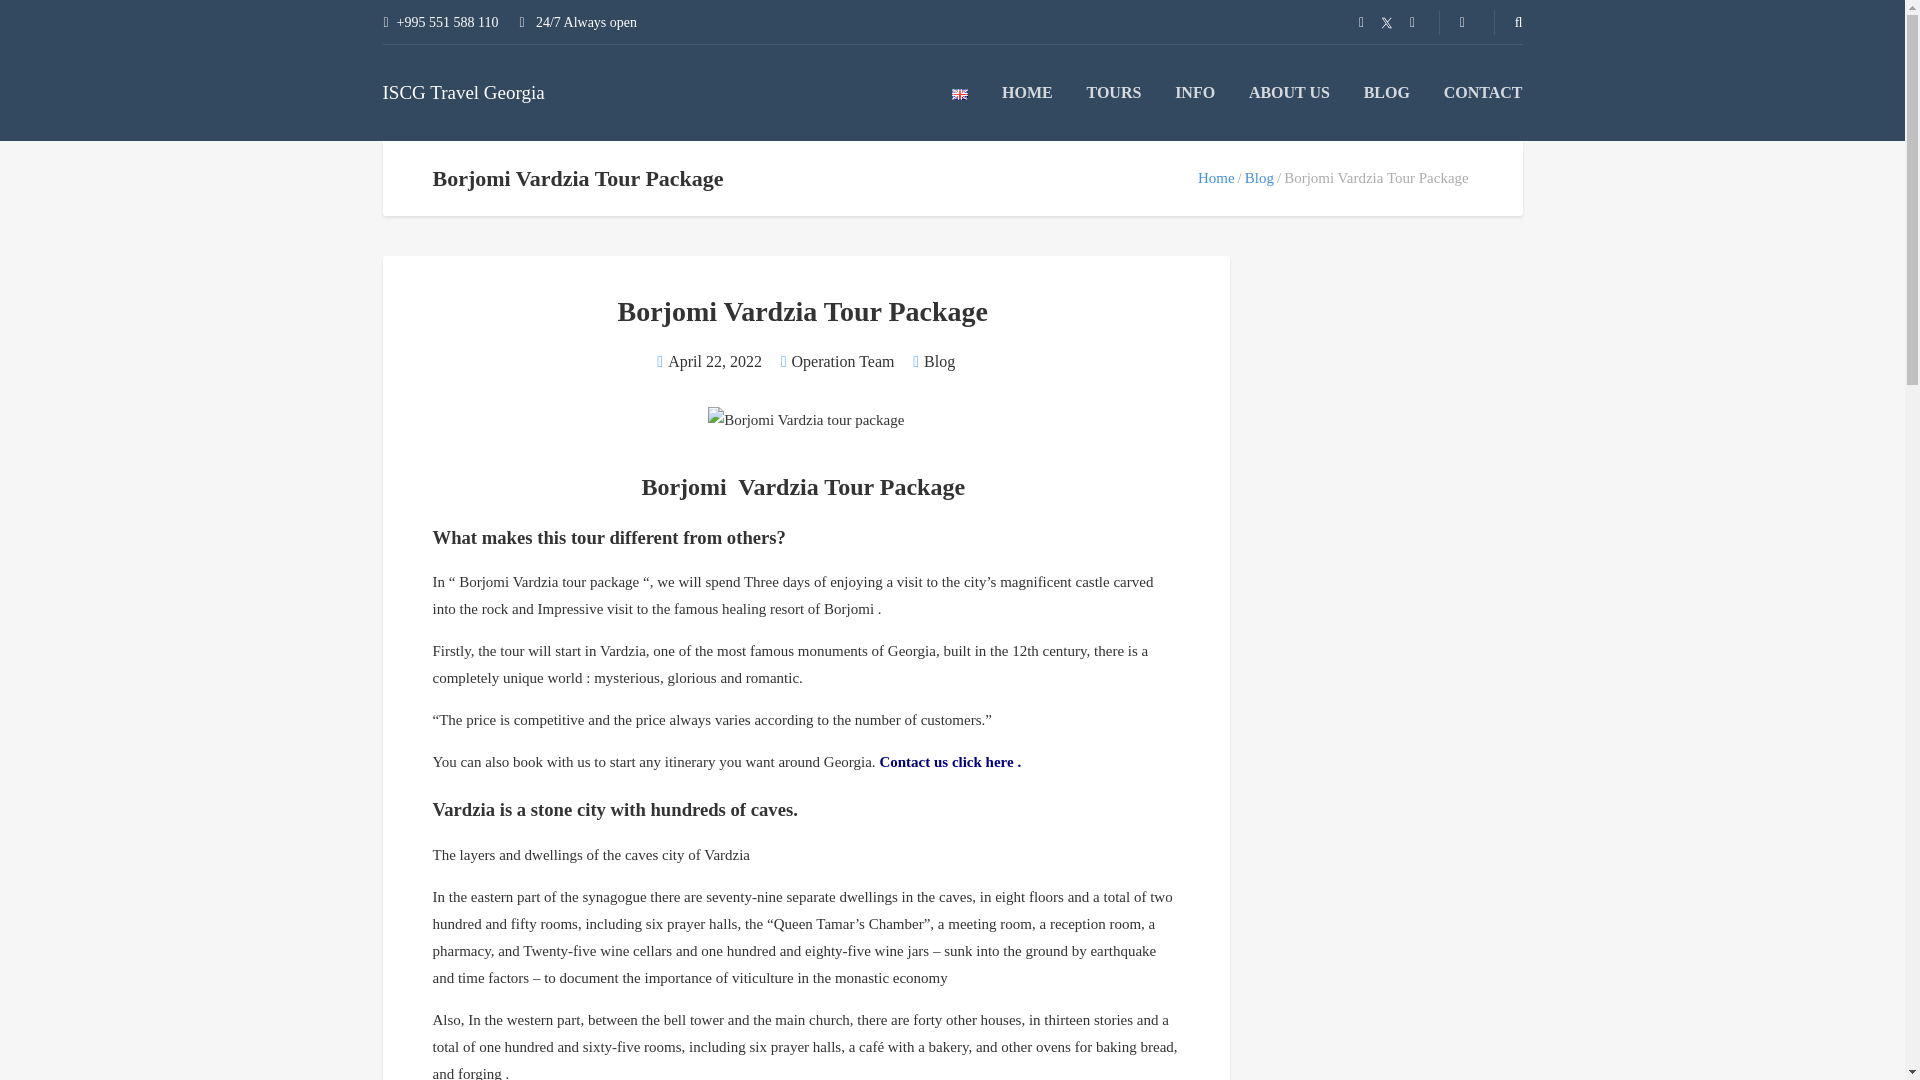  What do you see at coordinates (462, 92) in the screenshot?
I see `ISCG Travel Georgia` at bounding box center [462, 92].